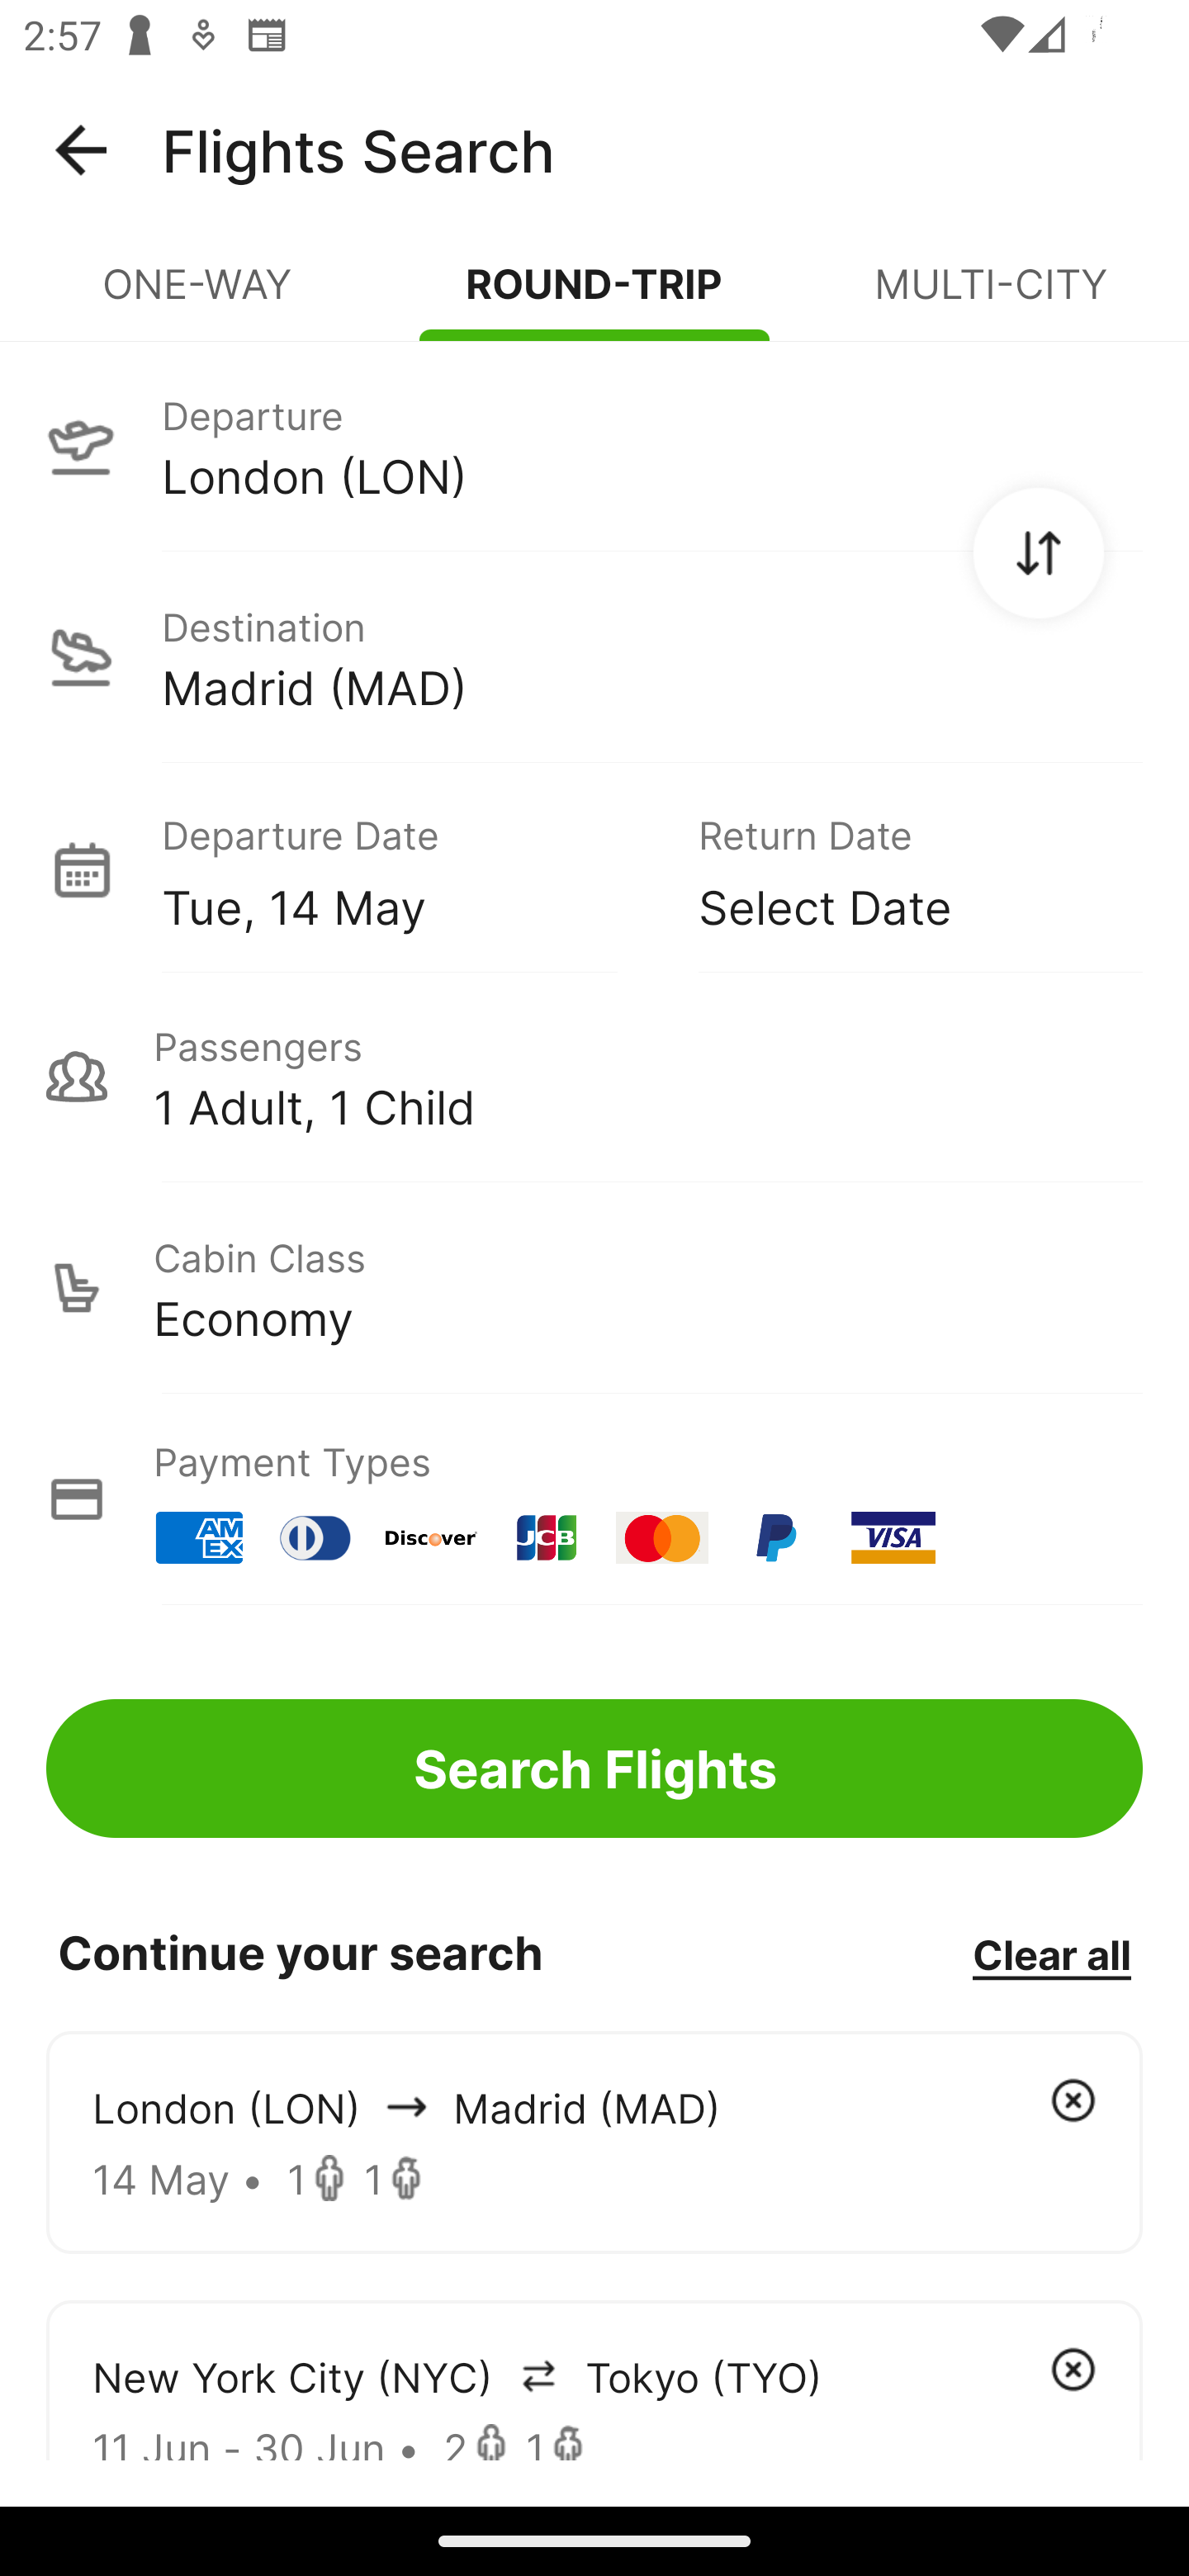 This screenshot has width=1189, height=2576. I want to click on Clear all, so click(1051, 1953).